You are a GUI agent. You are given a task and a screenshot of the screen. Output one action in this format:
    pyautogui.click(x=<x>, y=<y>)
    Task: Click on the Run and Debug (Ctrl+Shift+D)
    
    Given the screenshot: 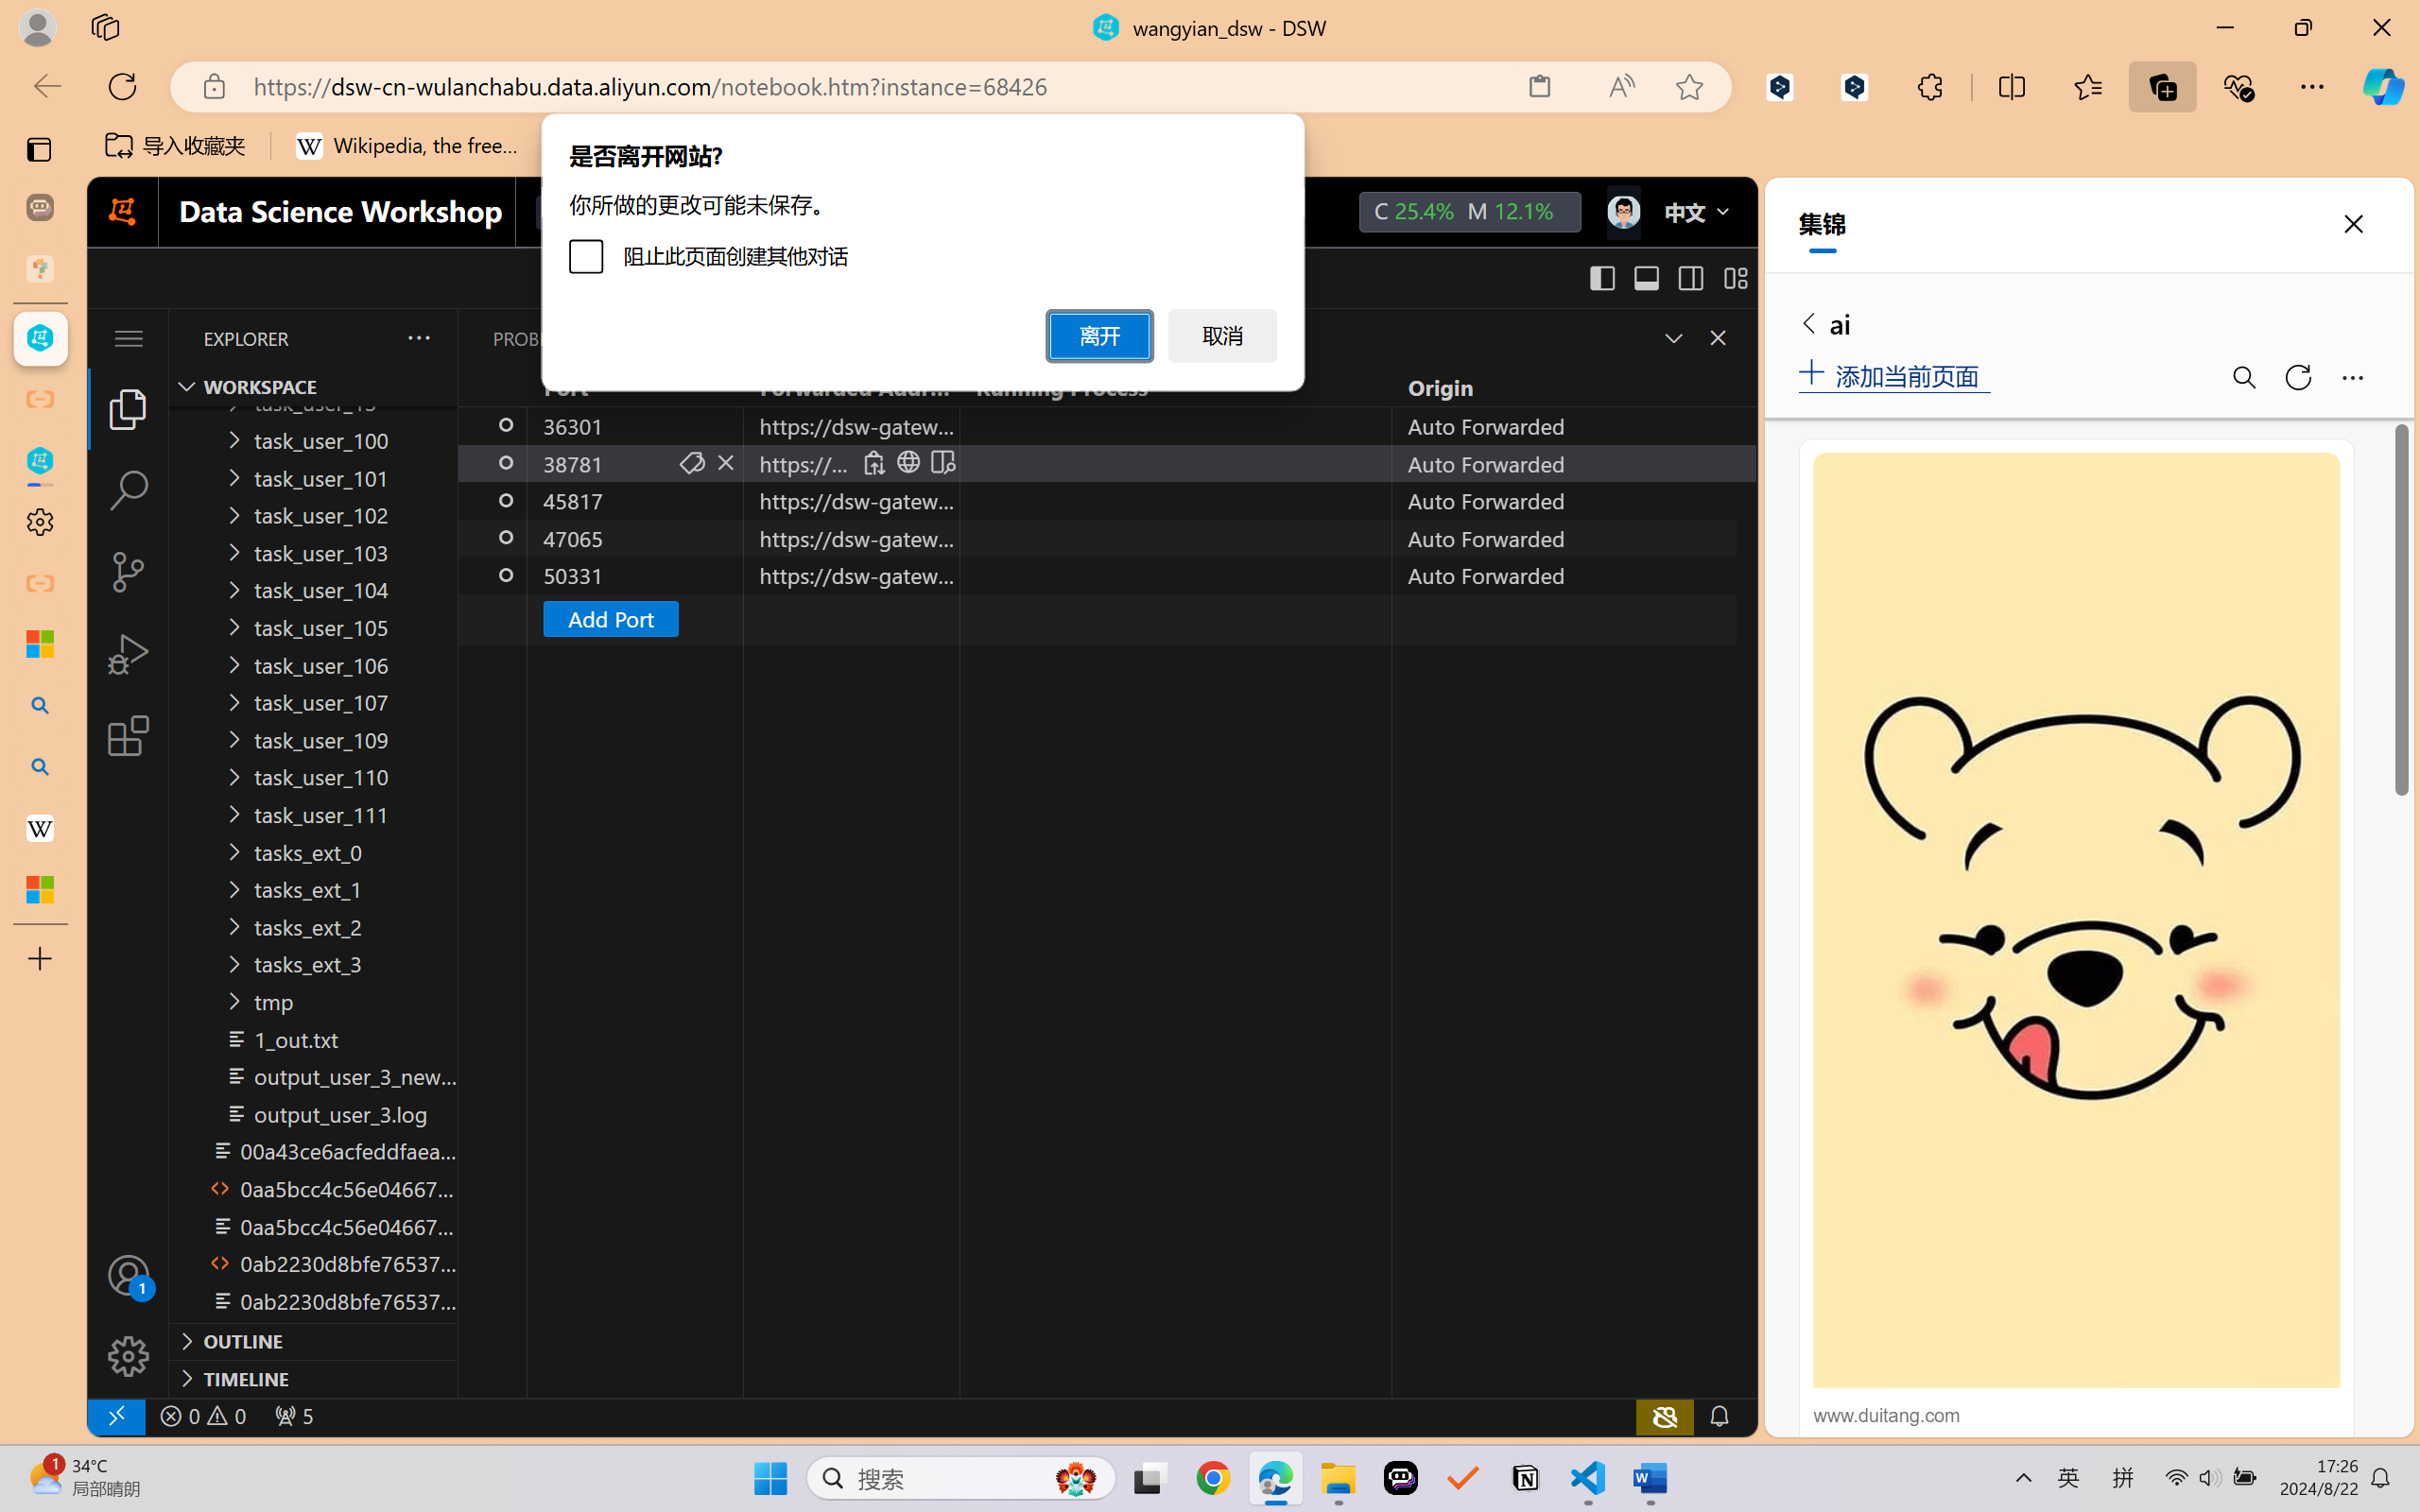 What is the action you would take?
    pyautogui.click(x=129, y=654)
    